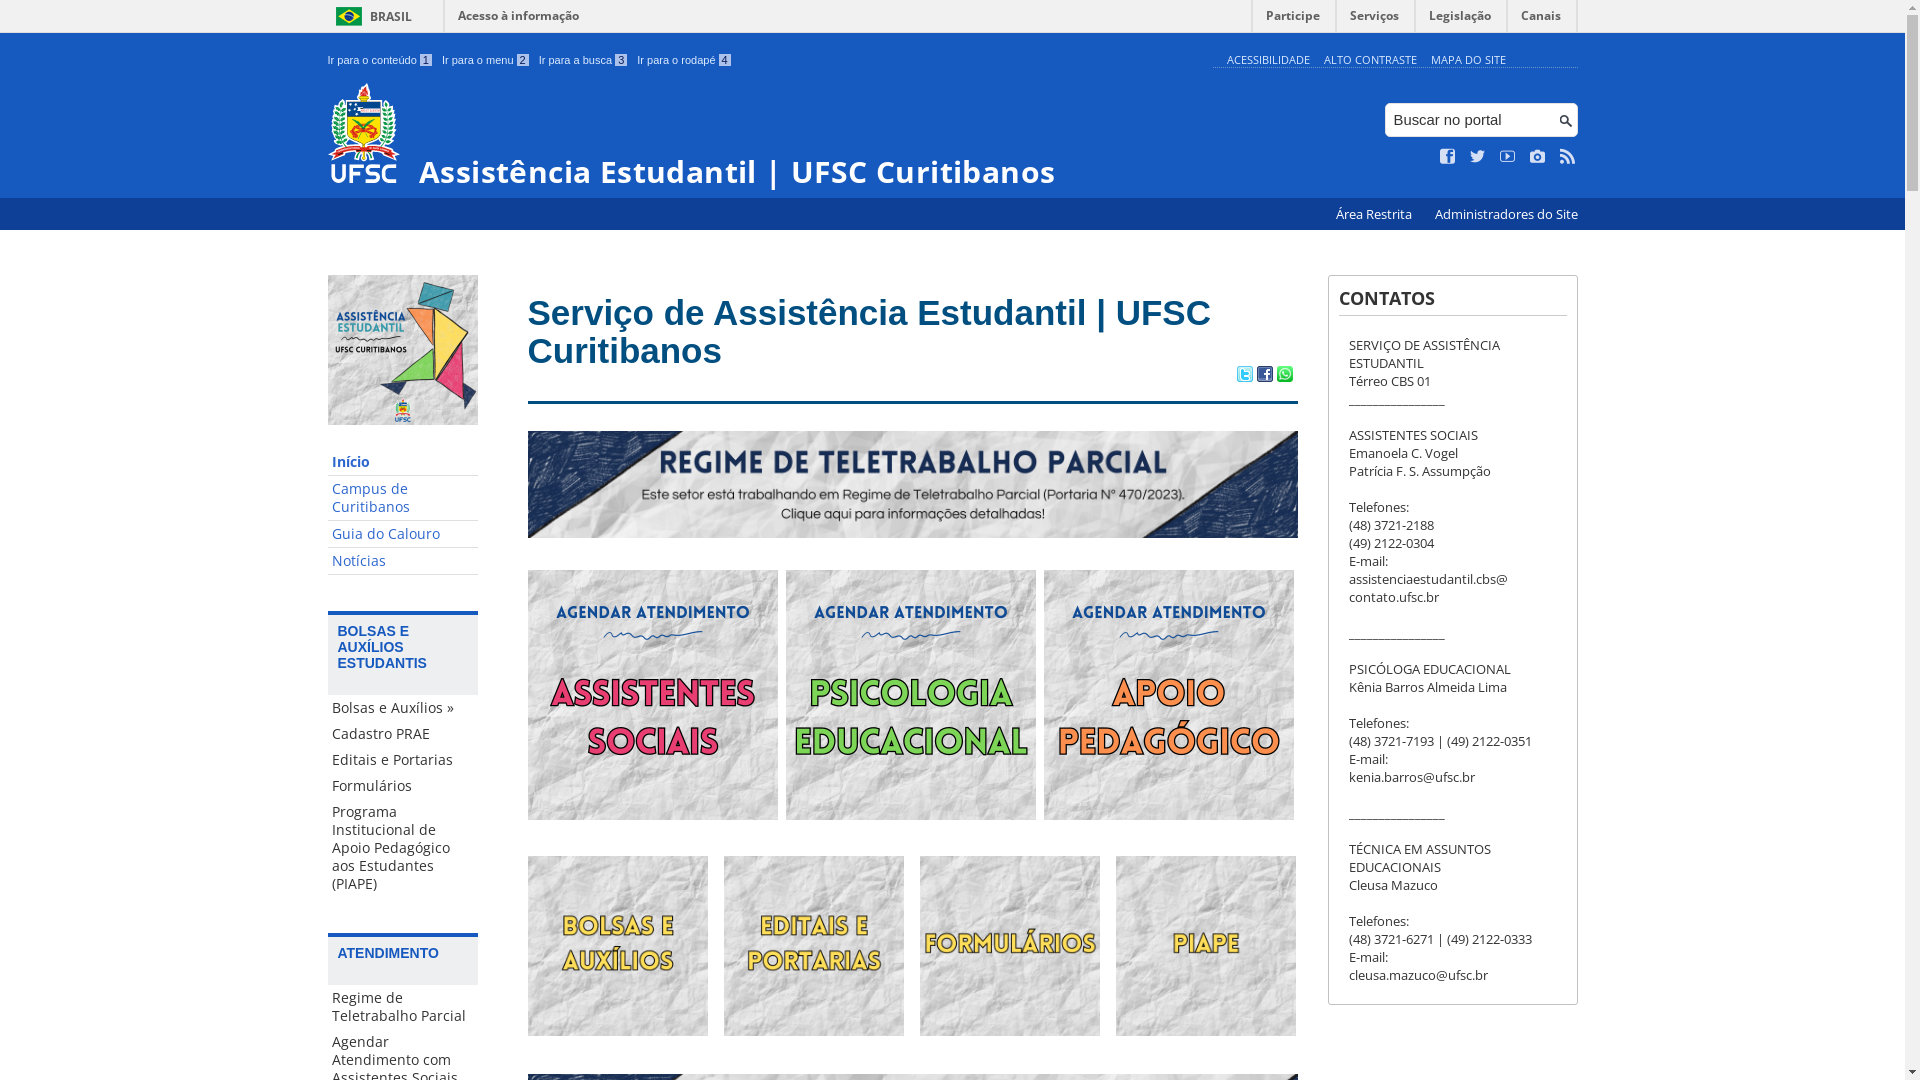 The image size is (1920, 1080). What do you see at coordinates (403, 760) in the screenshot?
I see `Editais e Portarias` at bounding box center [403, 760].